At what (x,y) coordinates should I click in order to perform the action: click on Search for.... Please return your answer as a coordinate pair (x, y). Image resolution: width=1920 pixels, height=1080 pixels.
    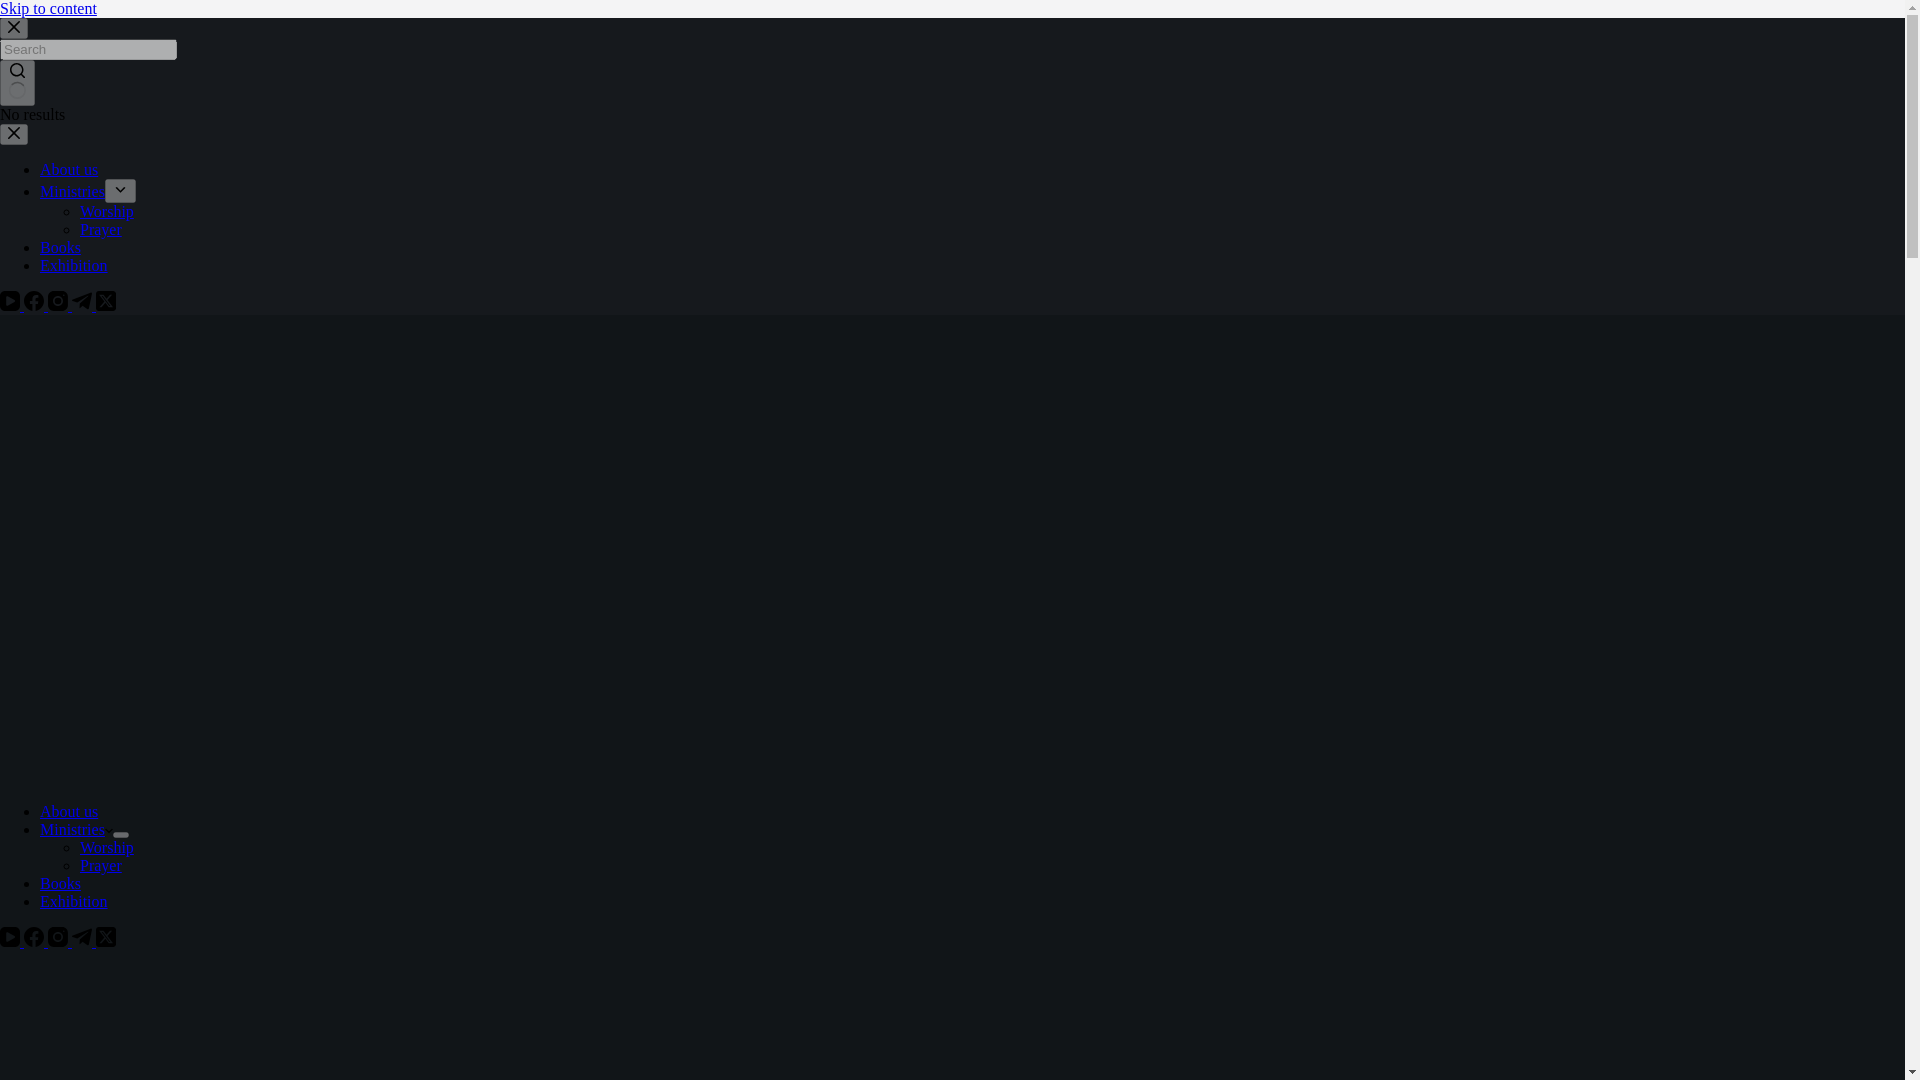
    Looking at the image, I should click on (88, 49).